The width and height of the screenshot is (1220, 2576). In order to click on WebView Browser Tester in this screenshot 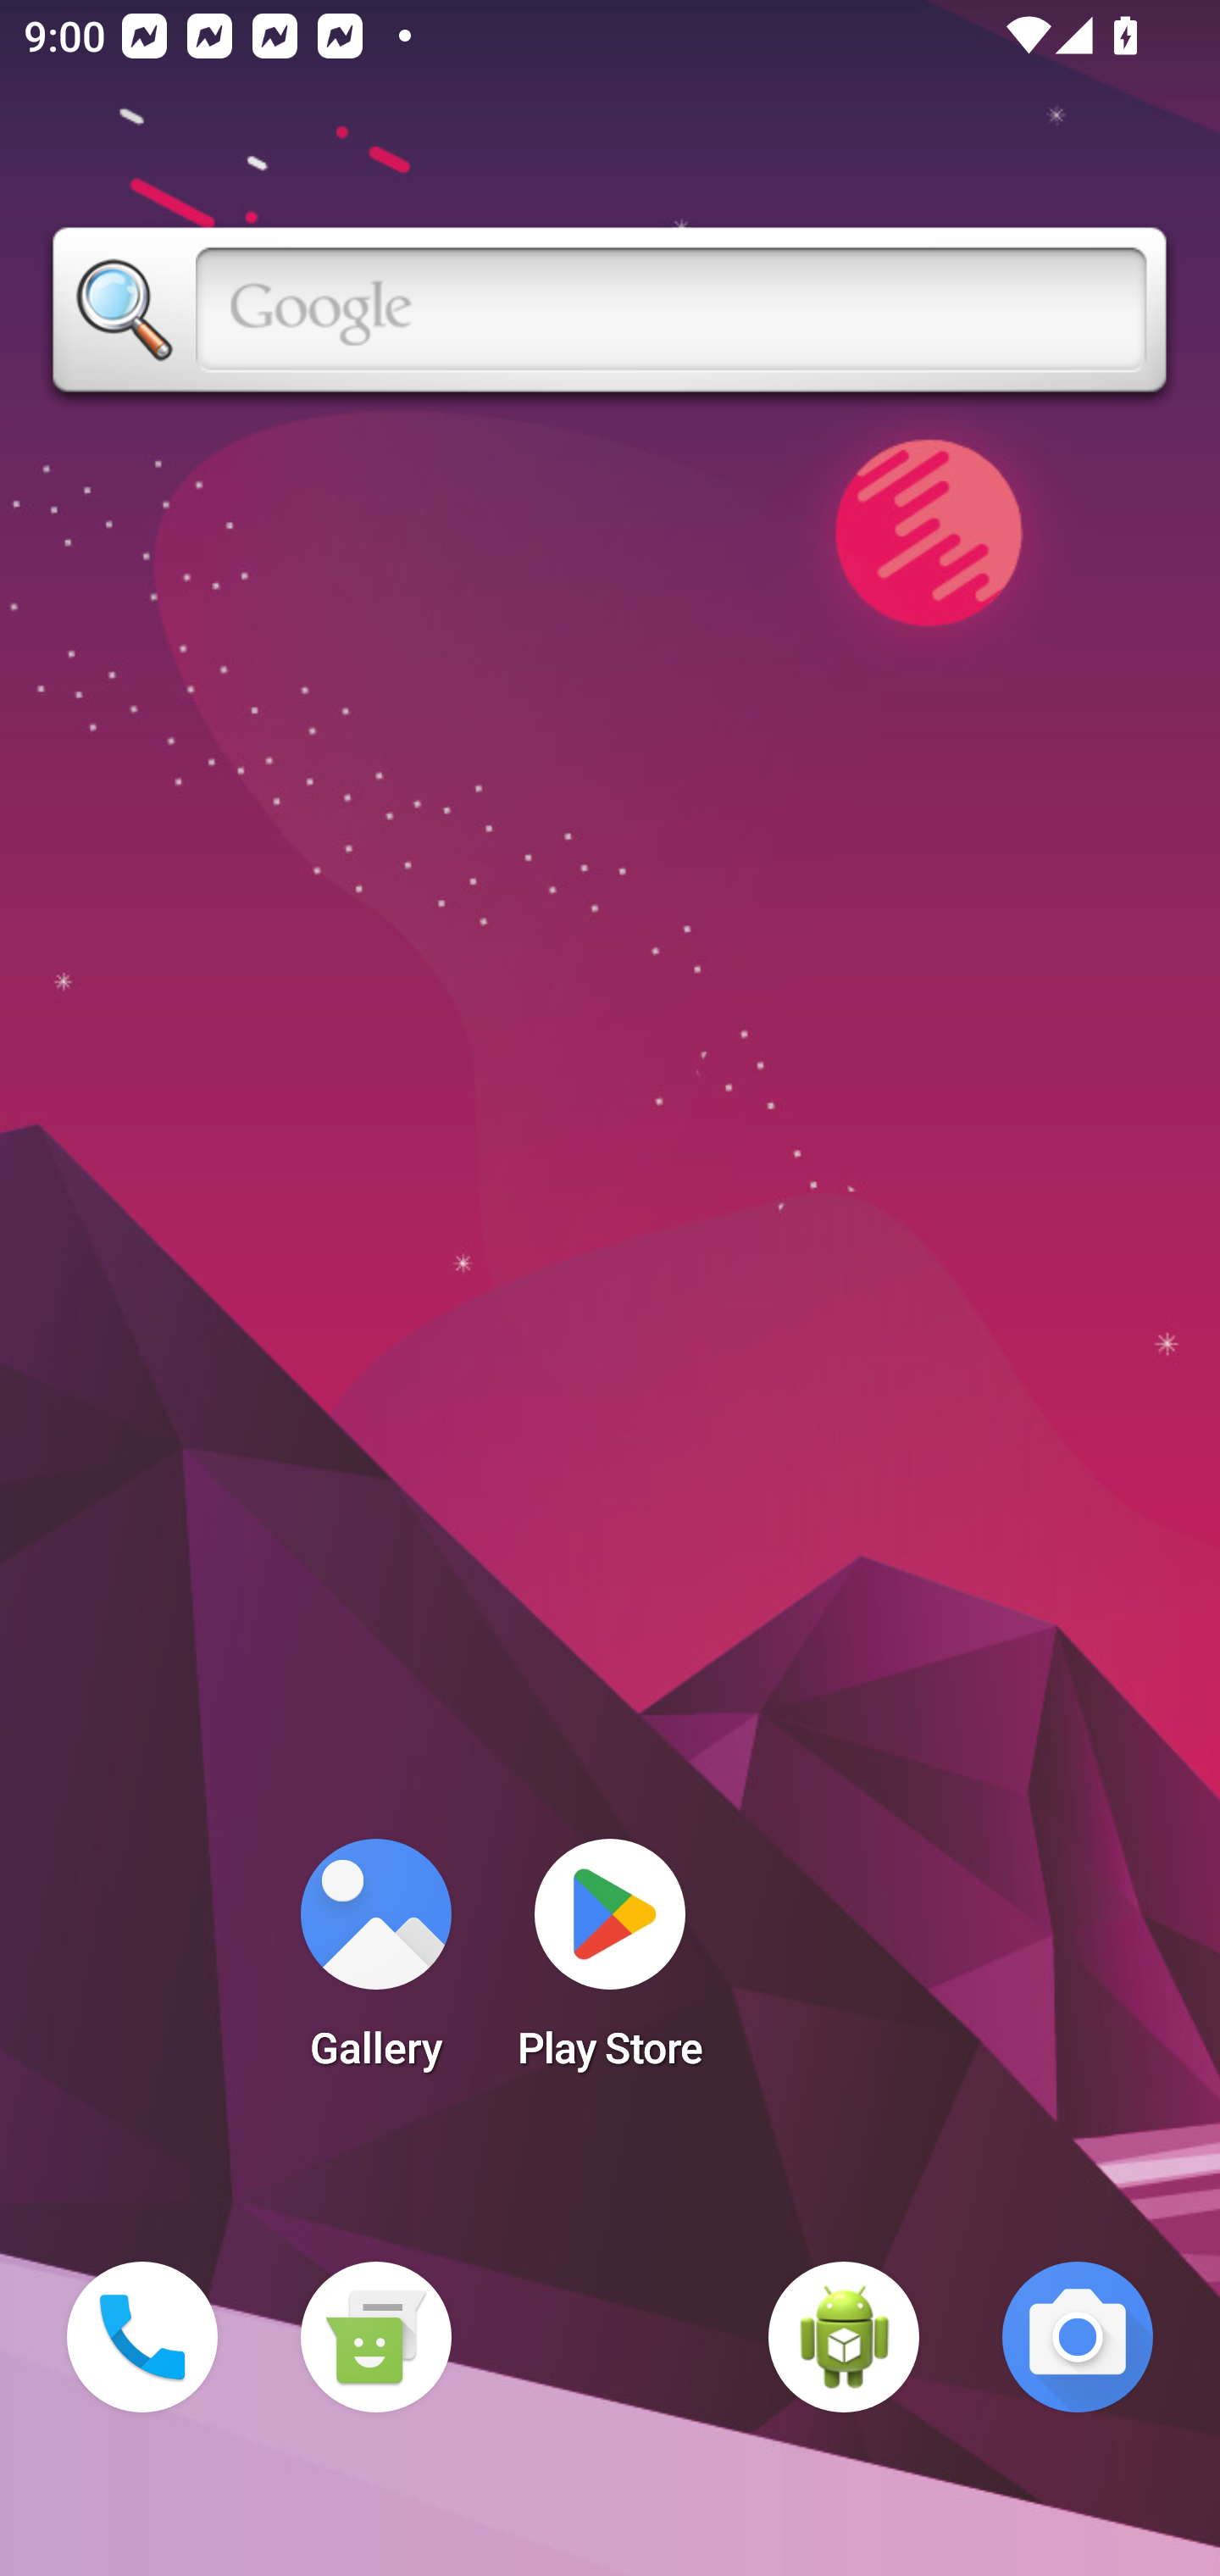, I will do `click(844, 2337)`.